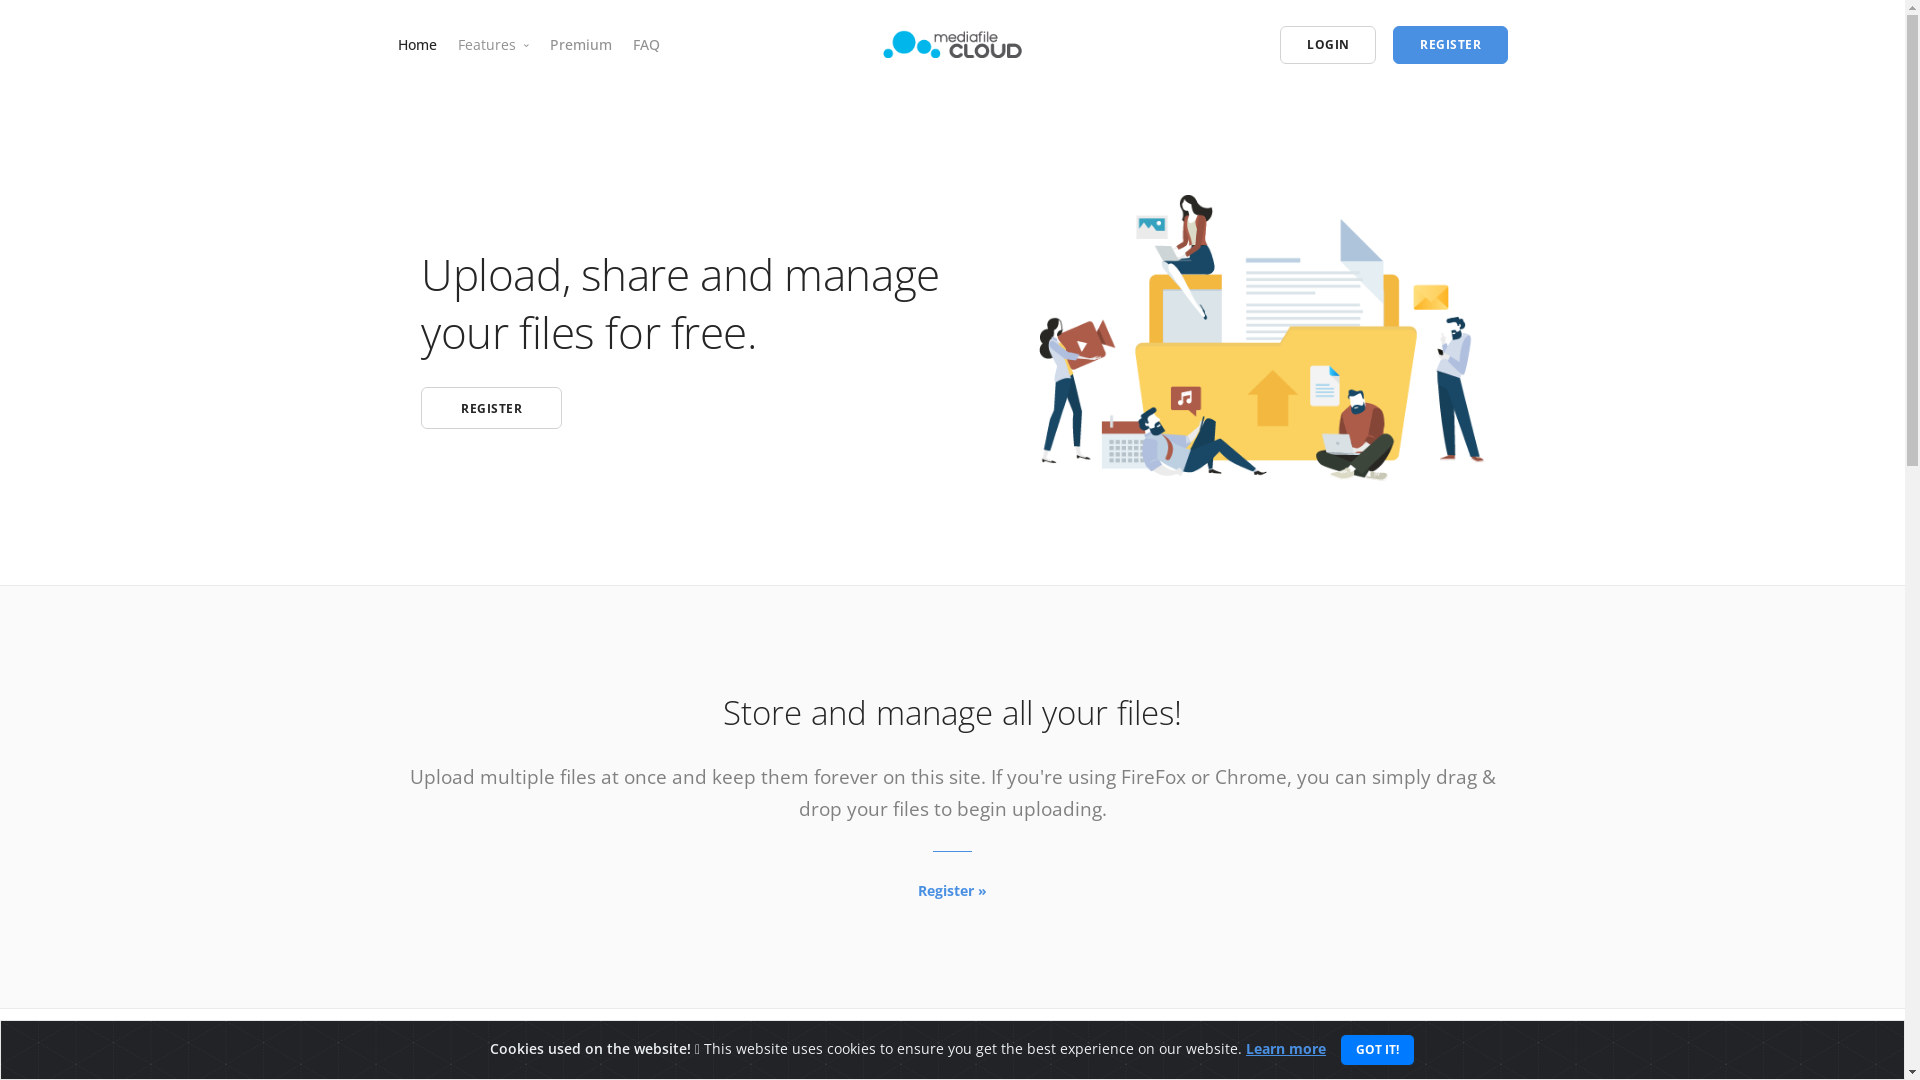 This screenshot has height=1080, width=1920. I want to click on REGISTER, so click(492, 408).